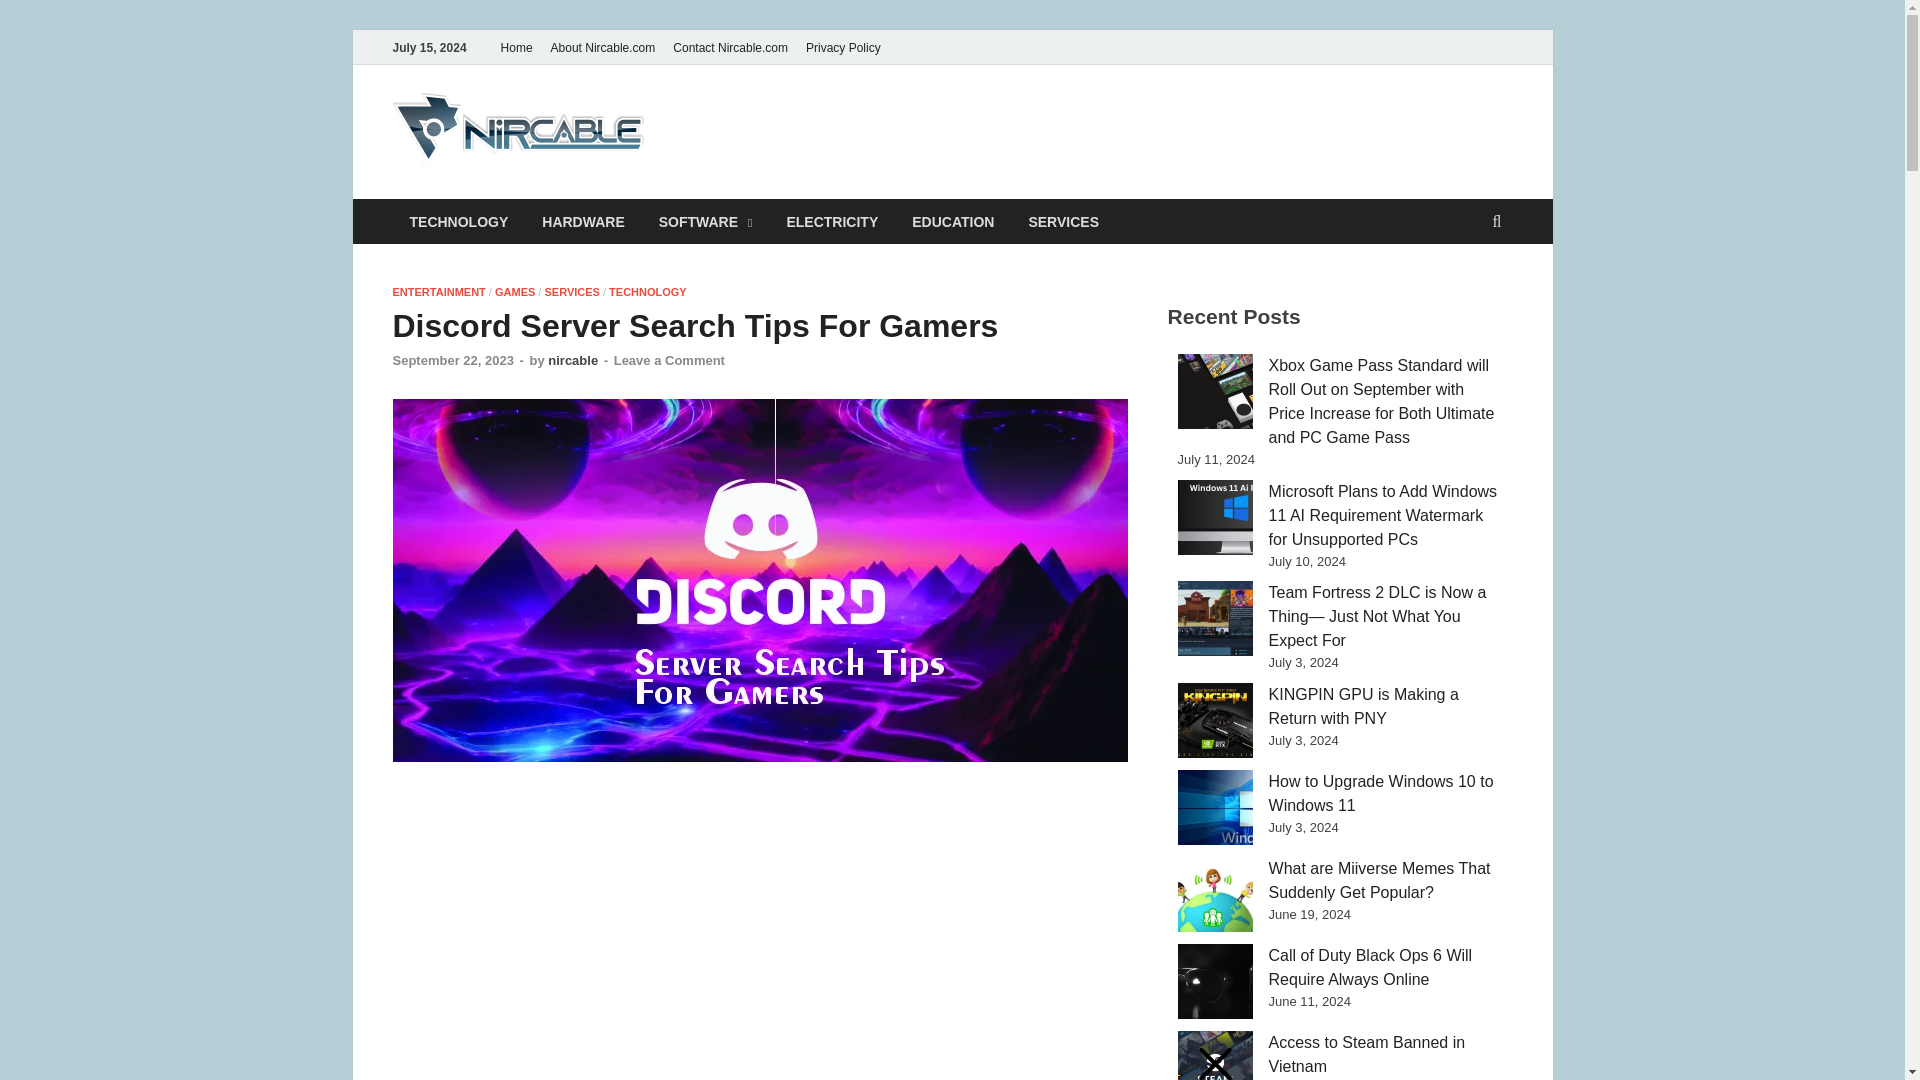 The image size is (1920, 1080). I want to click on About Nircable.com, so click(602, 47).